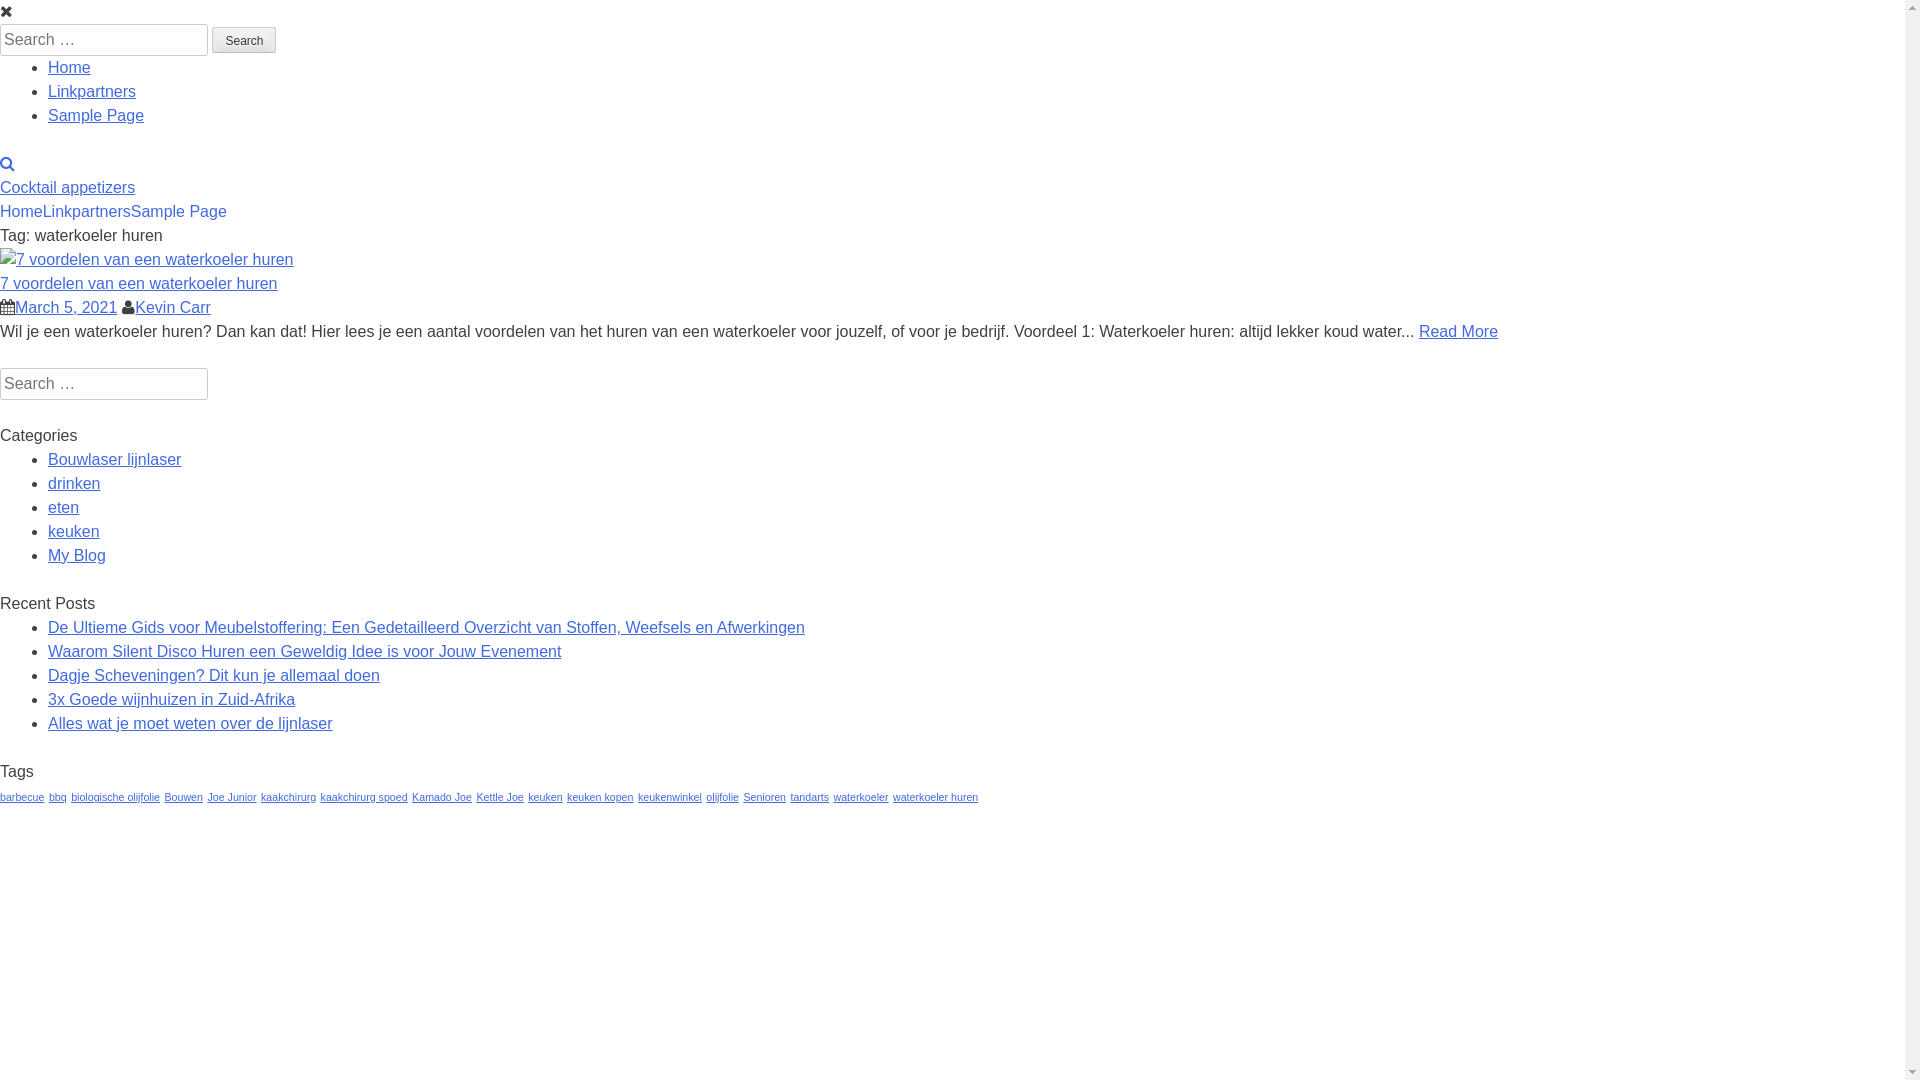 The height and width of the screenshot is (1080, 1920). What do you see at coordinates (810, 797) in the screenshot?
I see `tandarts` at bounding box center [810, 797].